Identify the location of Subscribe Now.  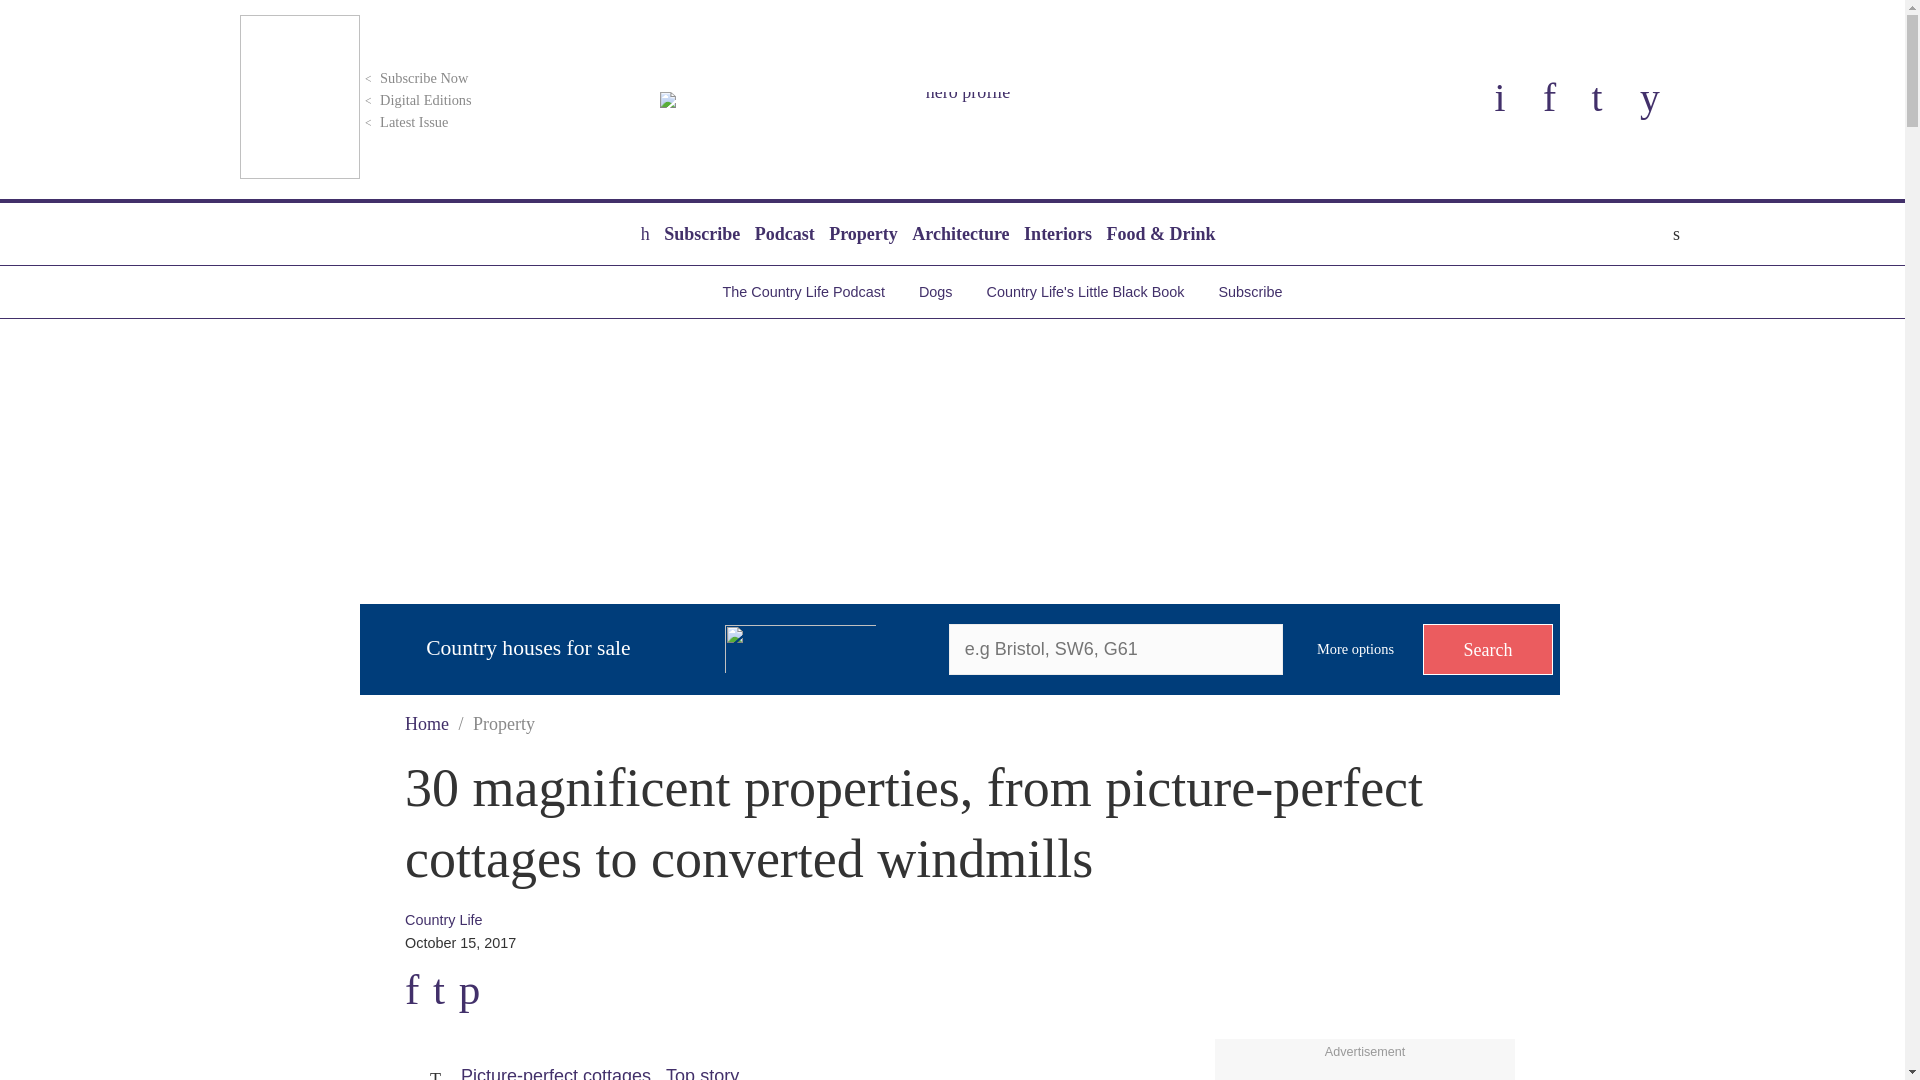
(414, 78).